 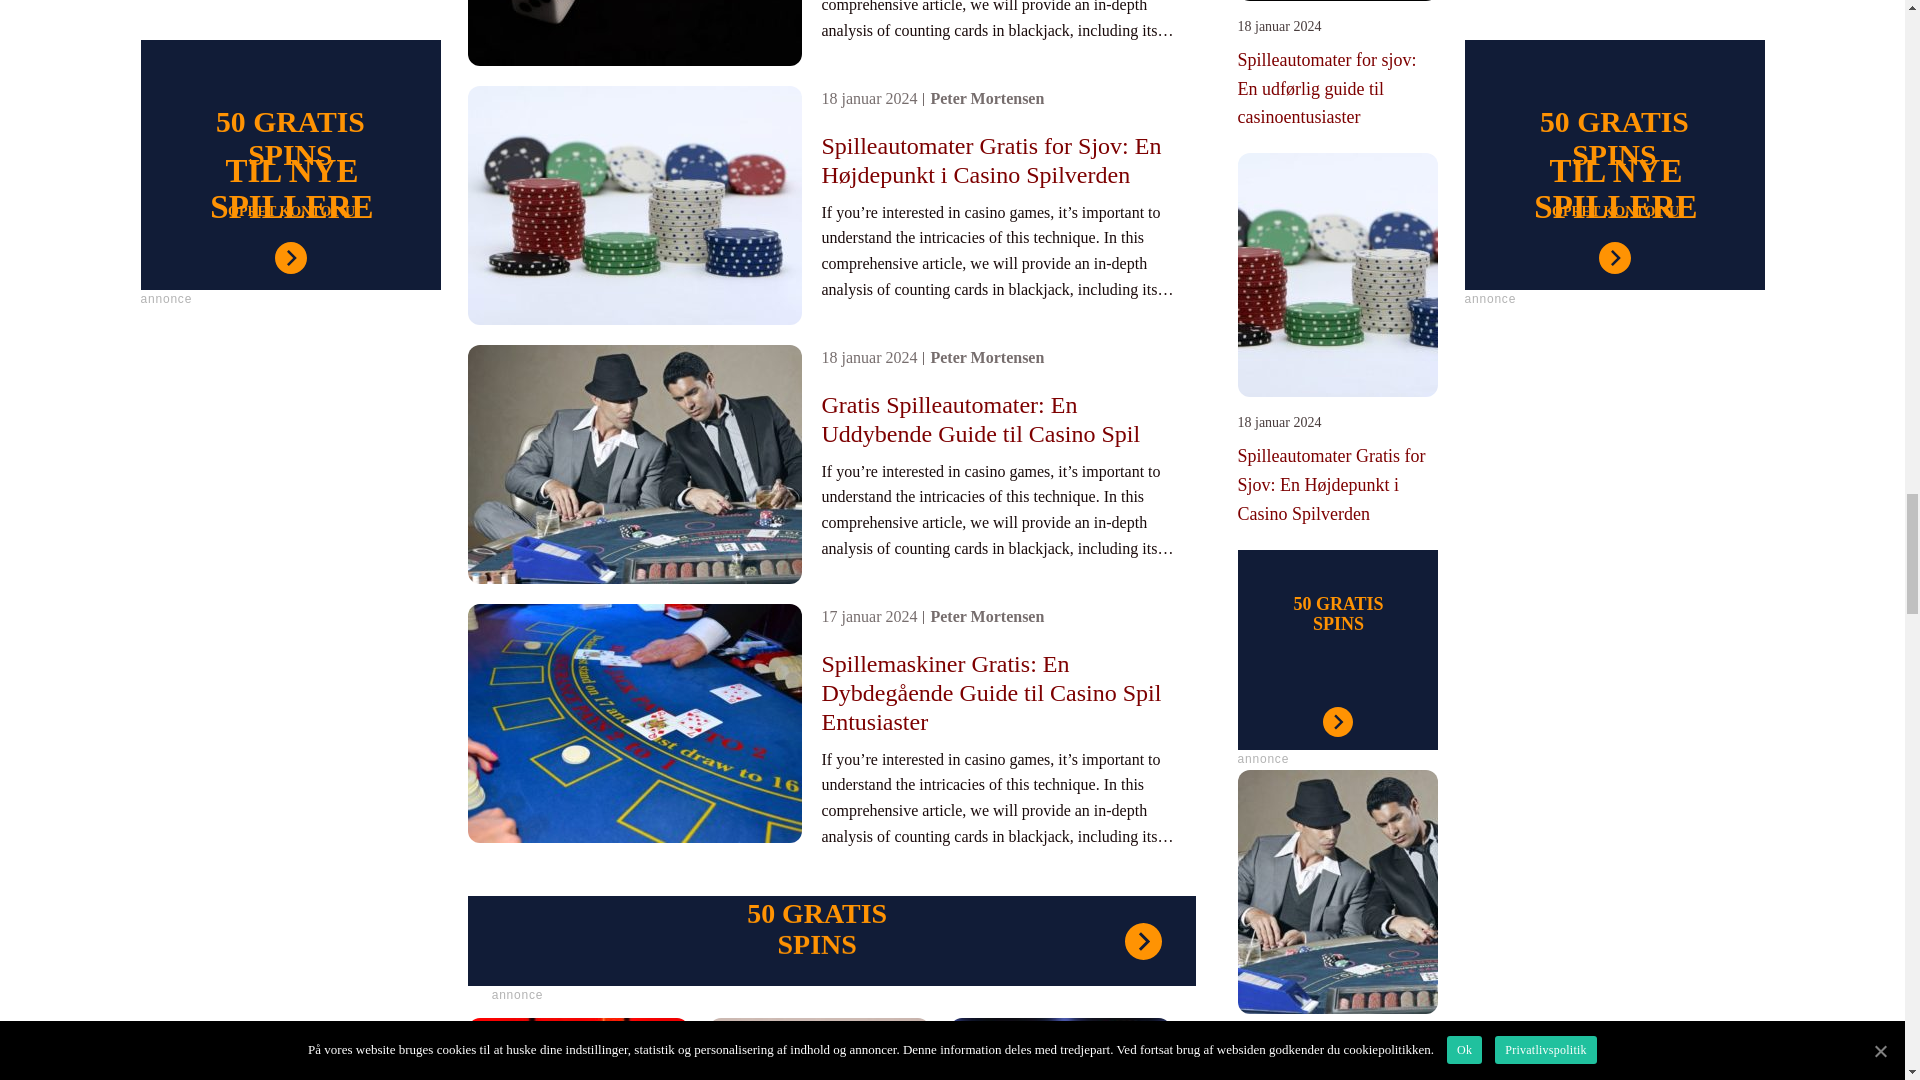 What do you see at coordinates (1338, 649) in the screenshot?
I see `Click me!` at bounding box center [1338, 649].